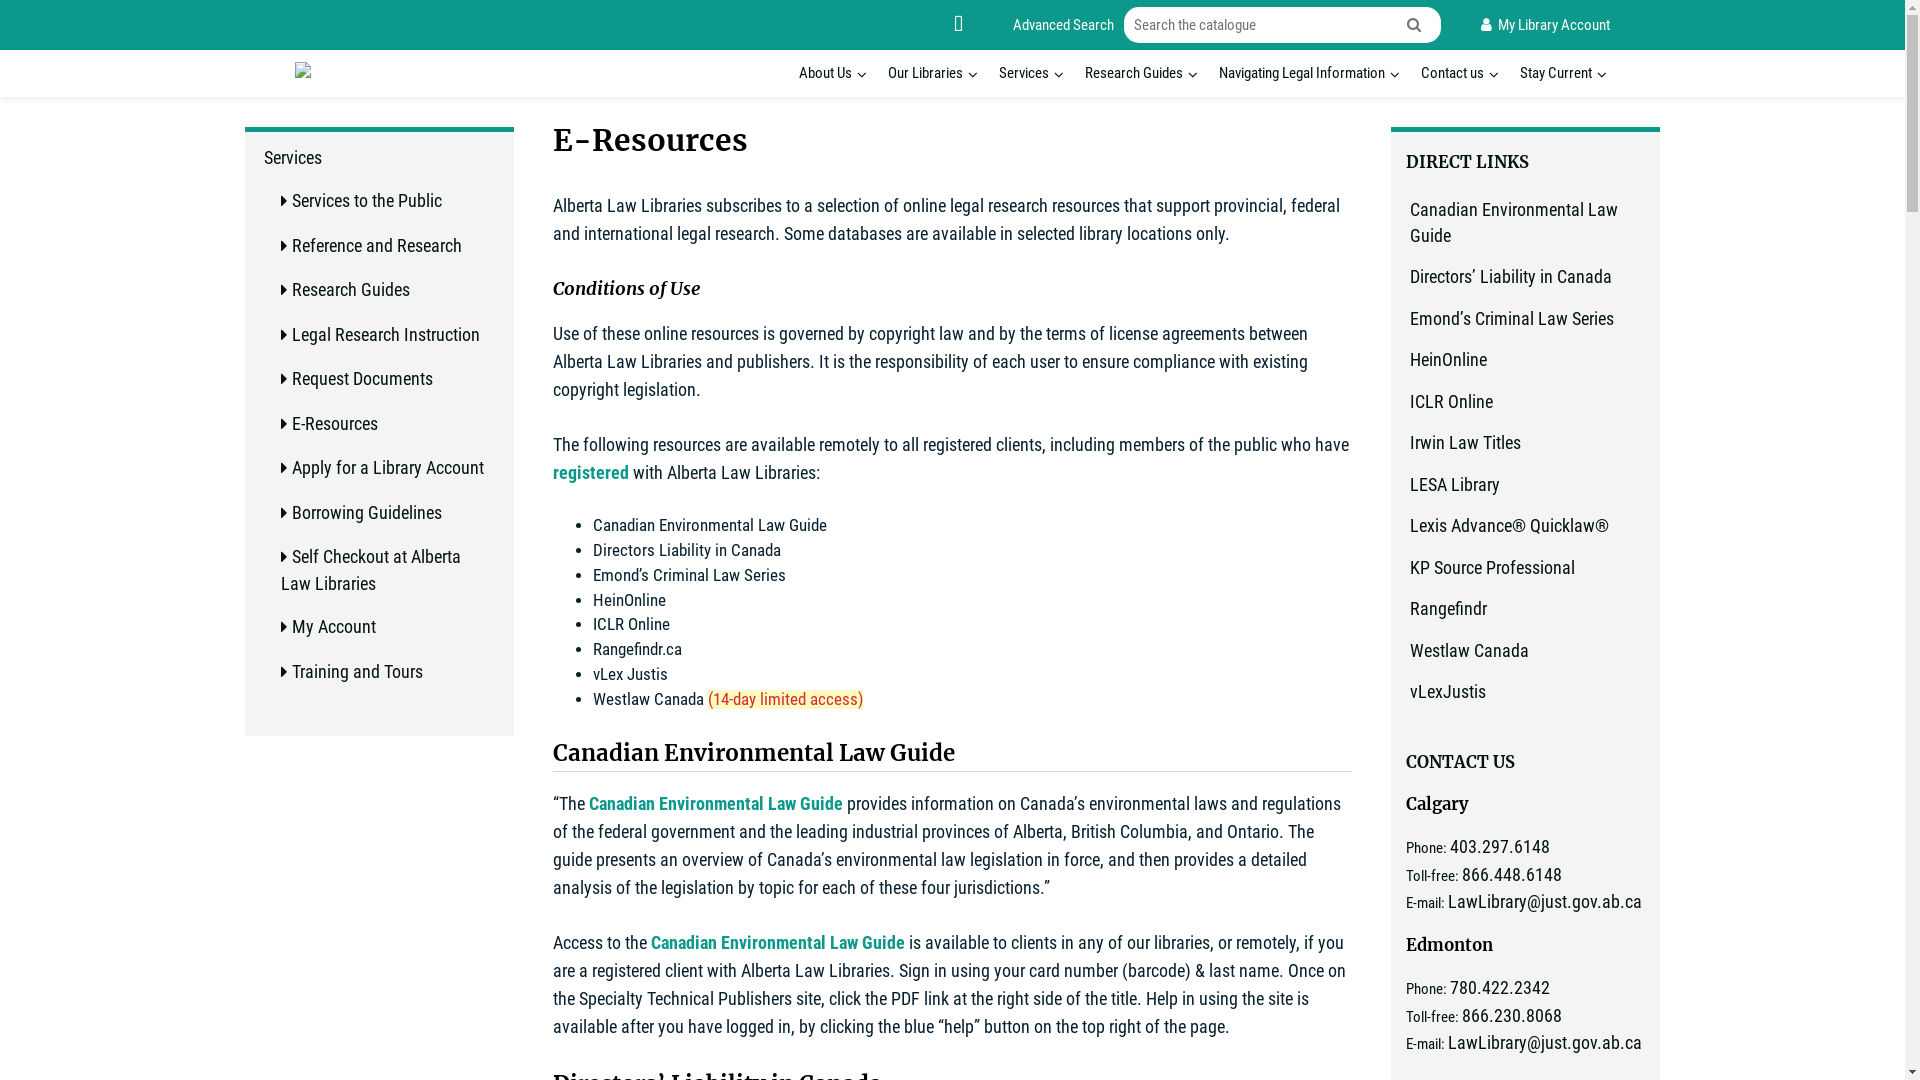 The image size is (1920, 1080). Describe the element at coordinates (1512, 1016) in the screenshot. I see `866.230.8068` at that location.